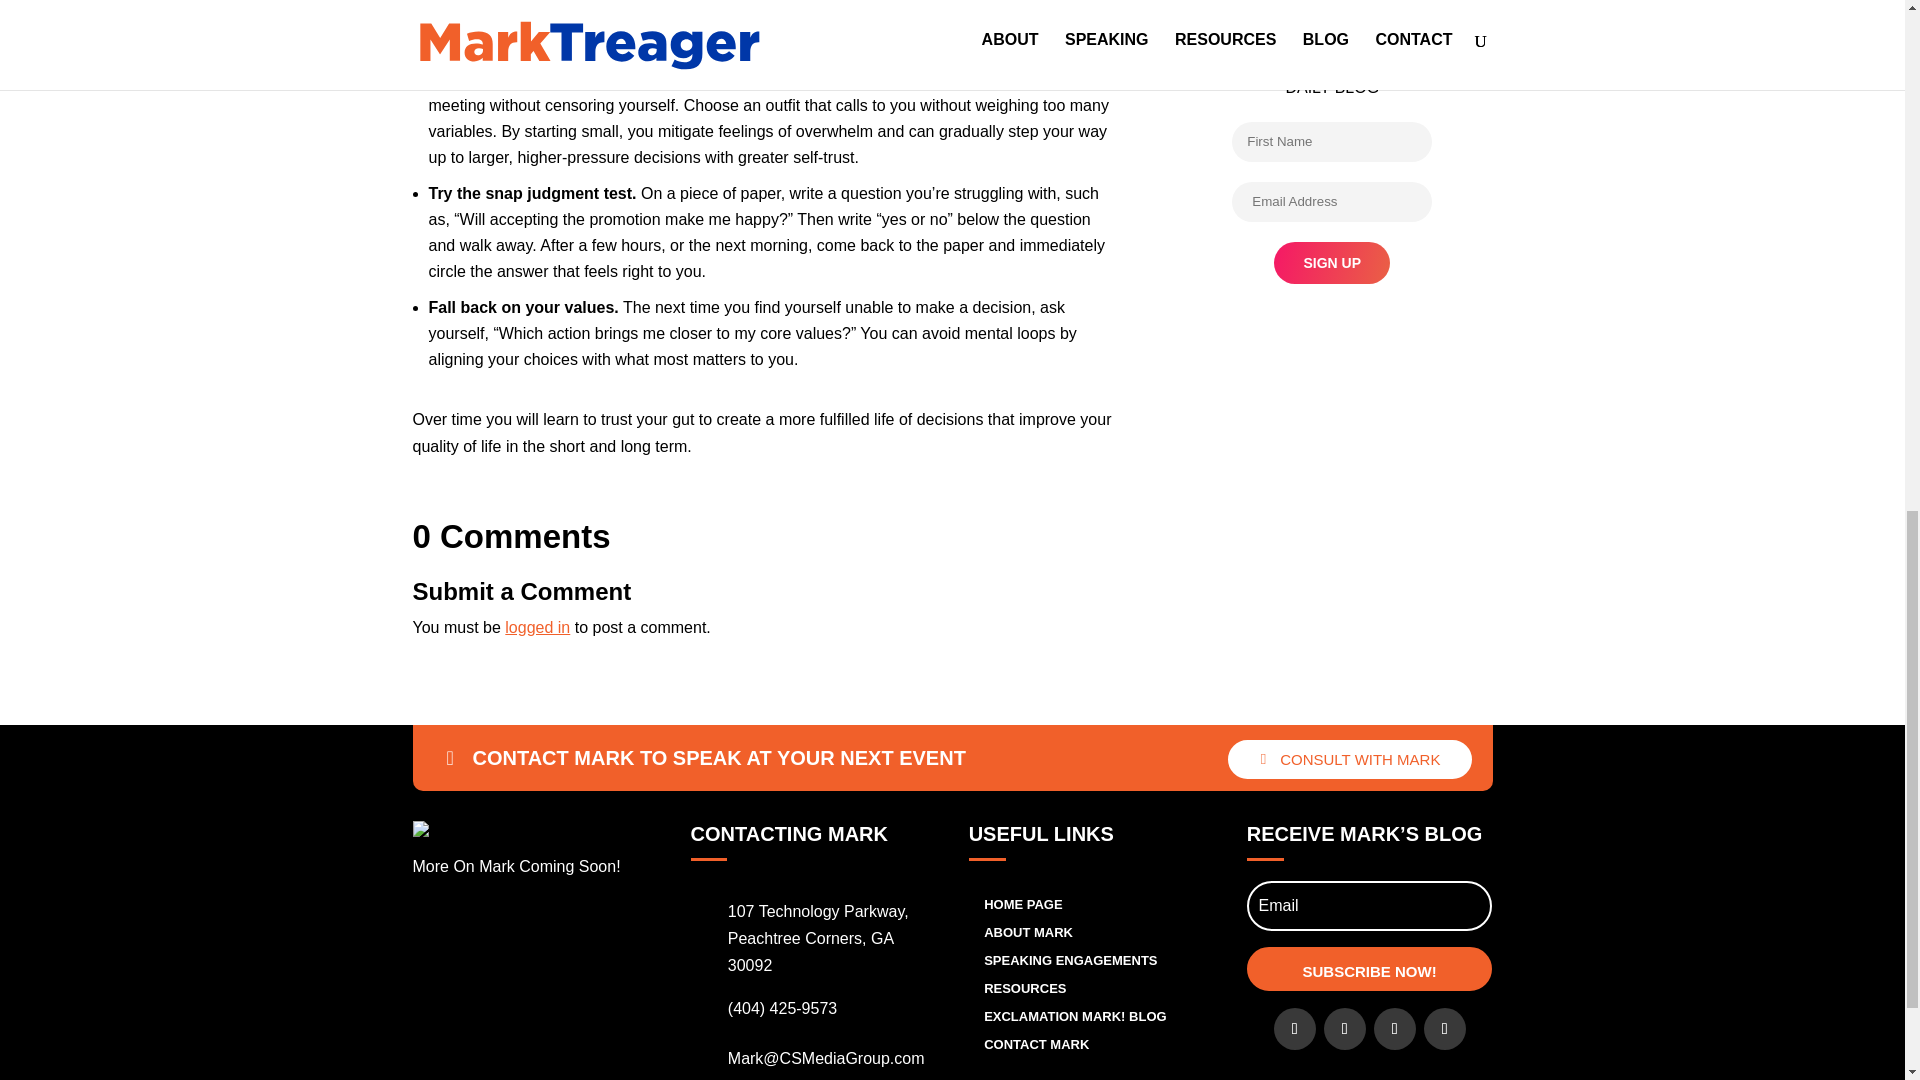  Describe the element at coordinates (1395, 1028) in the screenshot. I see `Follow on skype` at that location.